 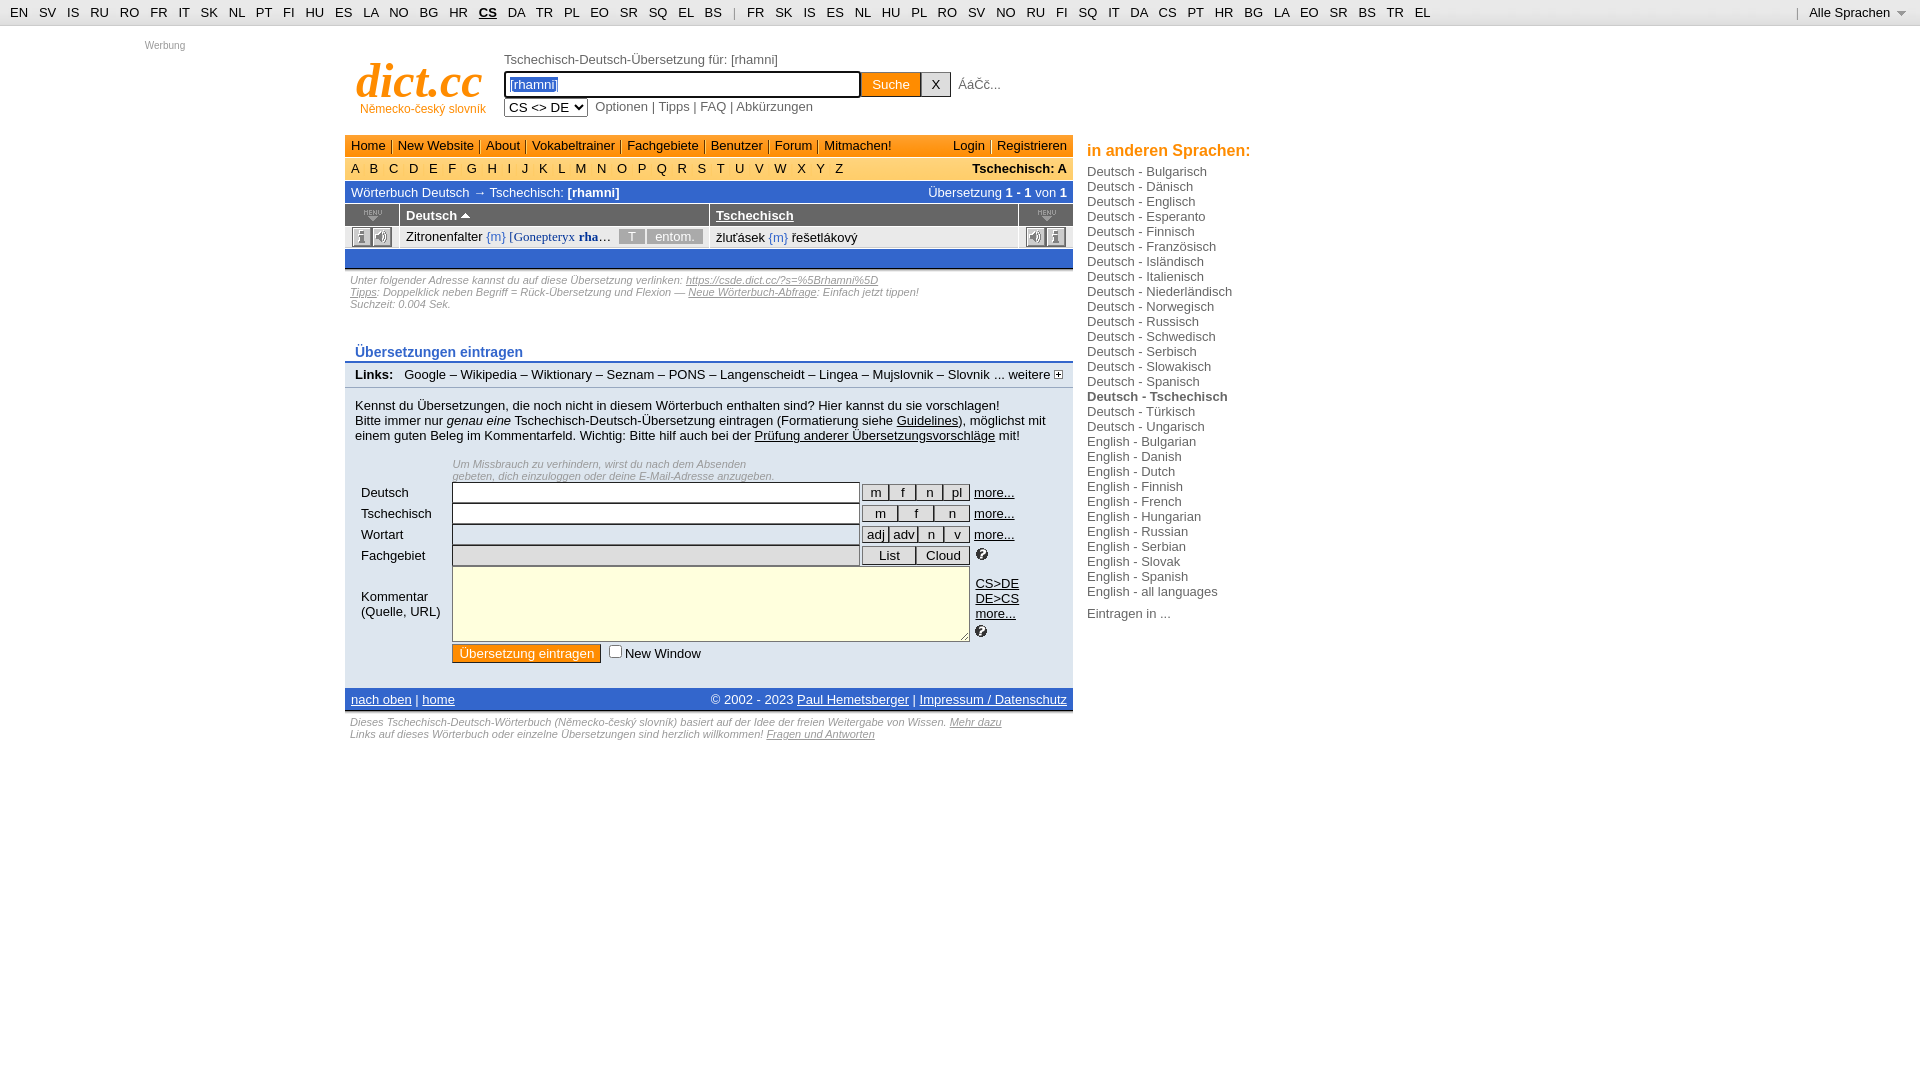 What do you see at coordinates (802, 168) in the screenshot?
I see `X` at bounding box center [802, 168].